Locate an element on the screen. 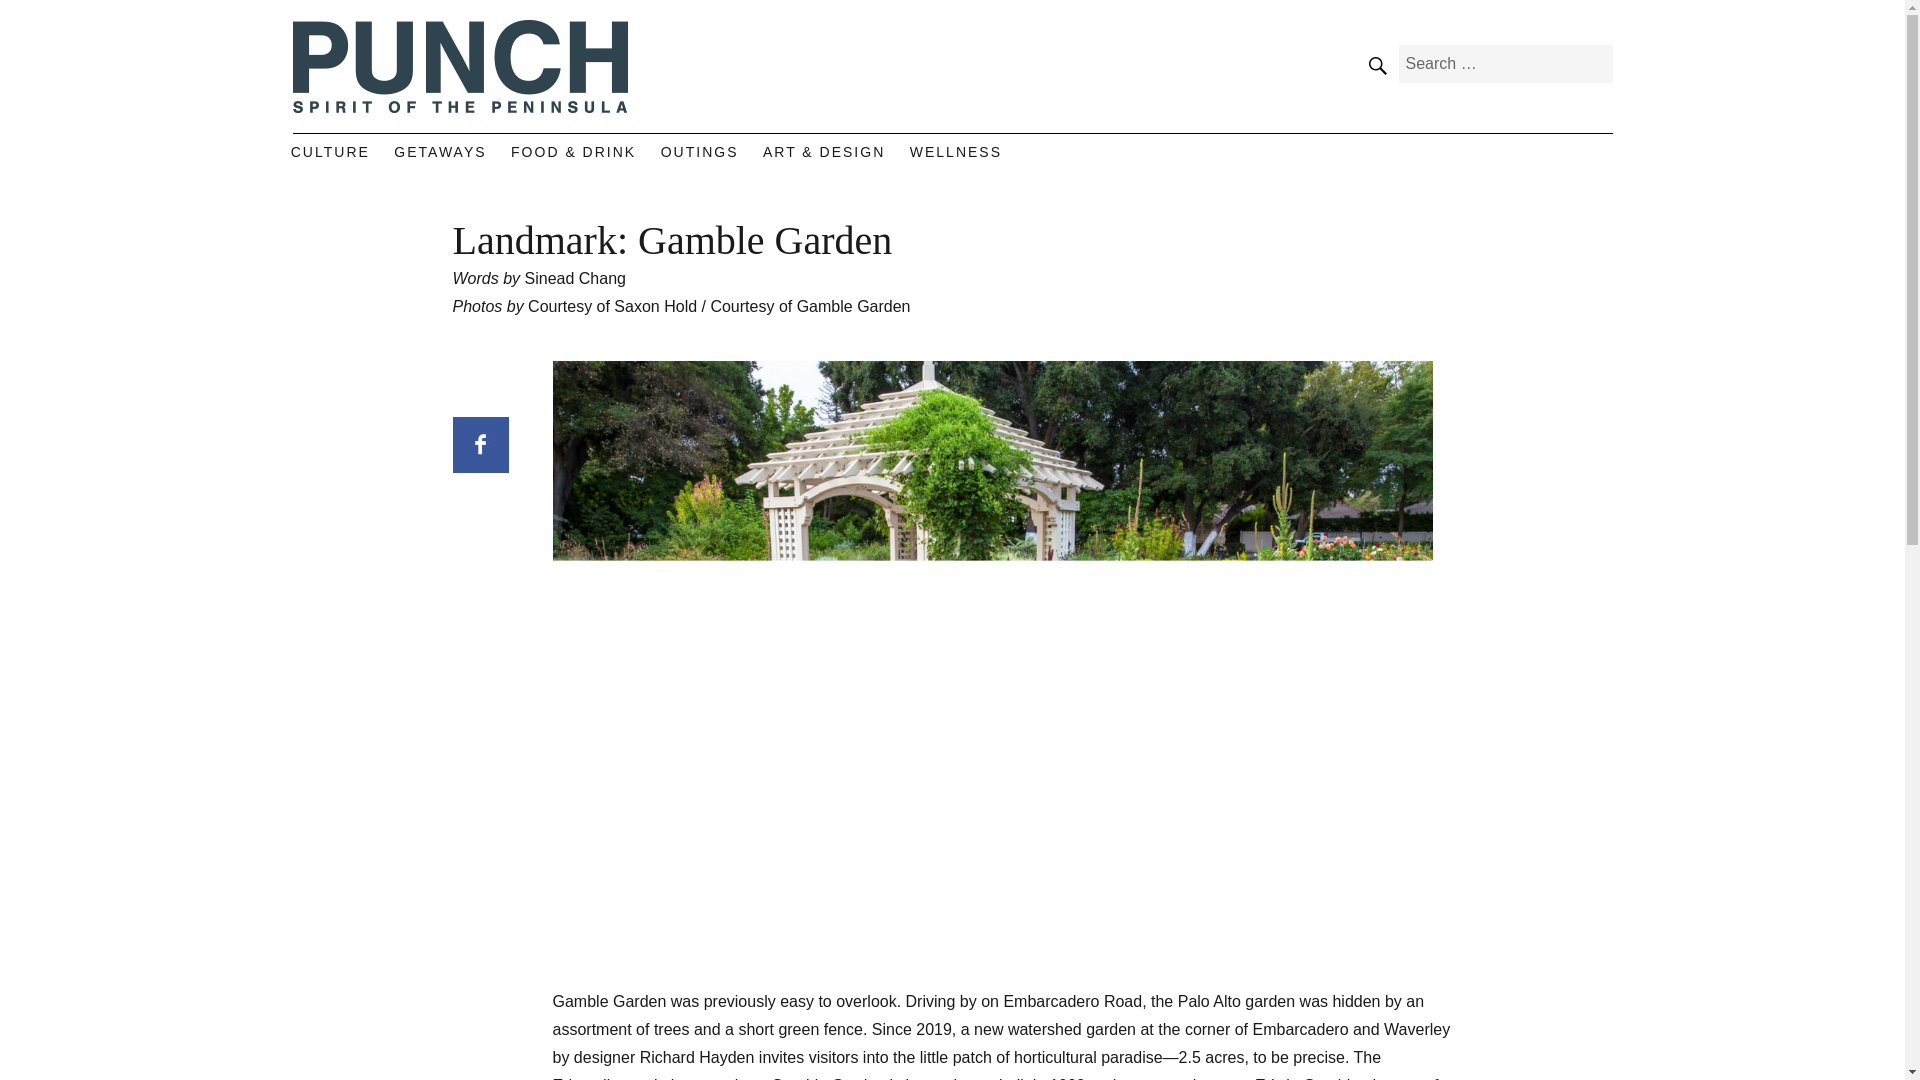  CULTURE is located at coordinates (330, 152).